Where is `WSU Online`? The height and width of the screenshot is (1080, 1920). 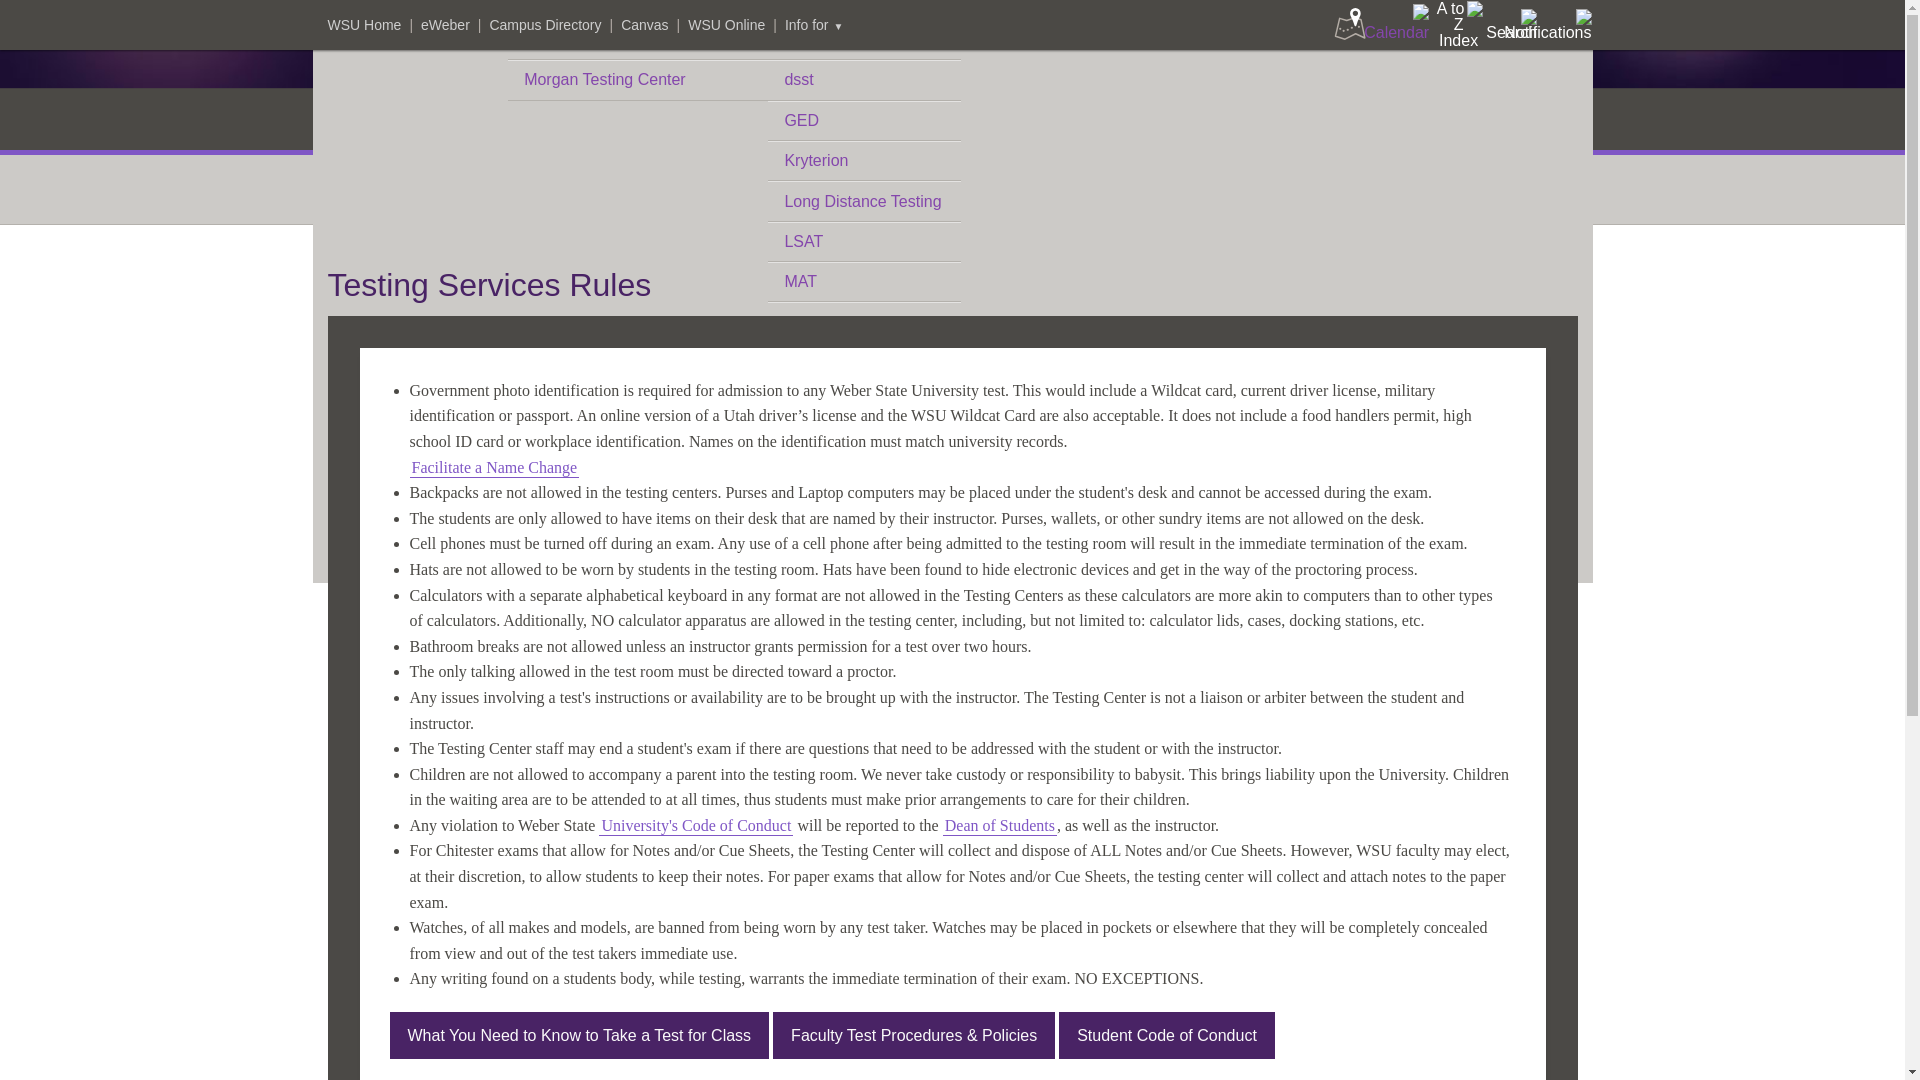 WSU Online is located at coordinates (726, 25).